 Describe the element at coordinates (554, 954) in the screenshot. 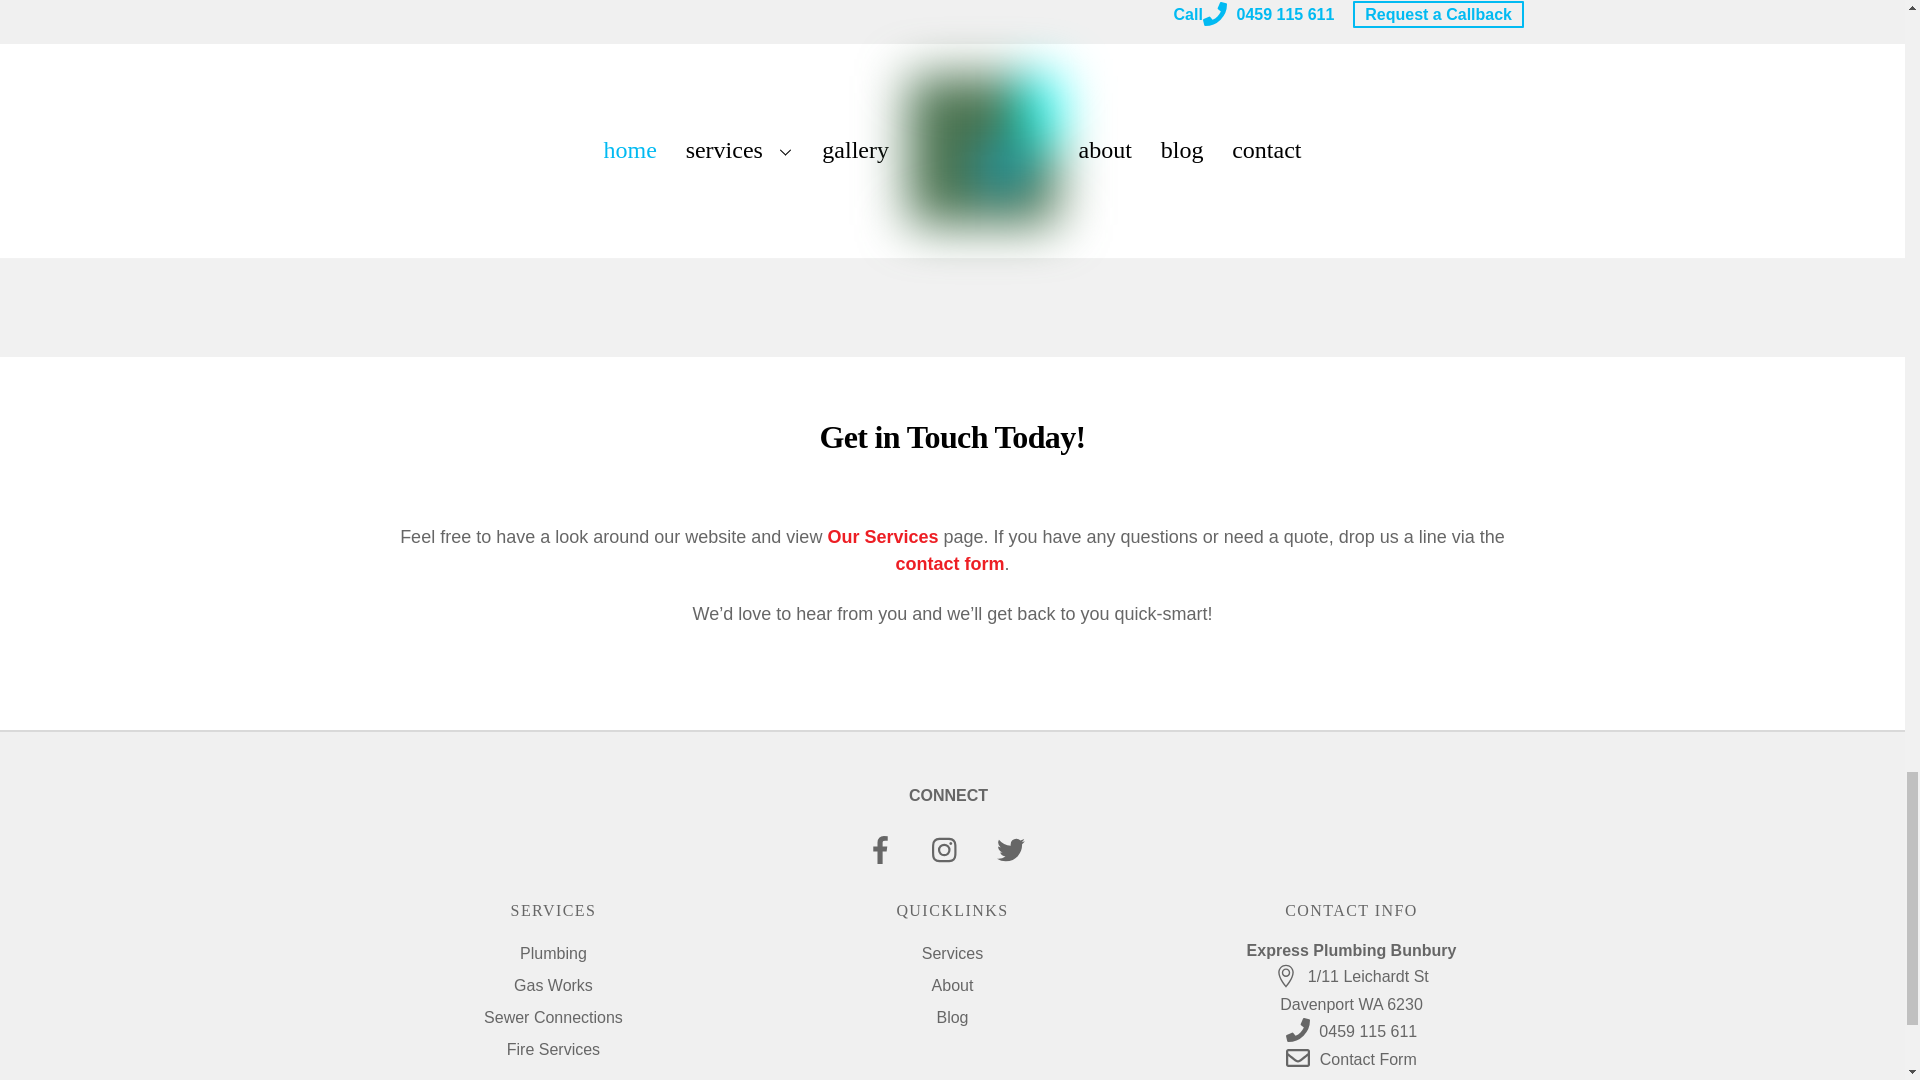

I see `Plumbing` at that location.